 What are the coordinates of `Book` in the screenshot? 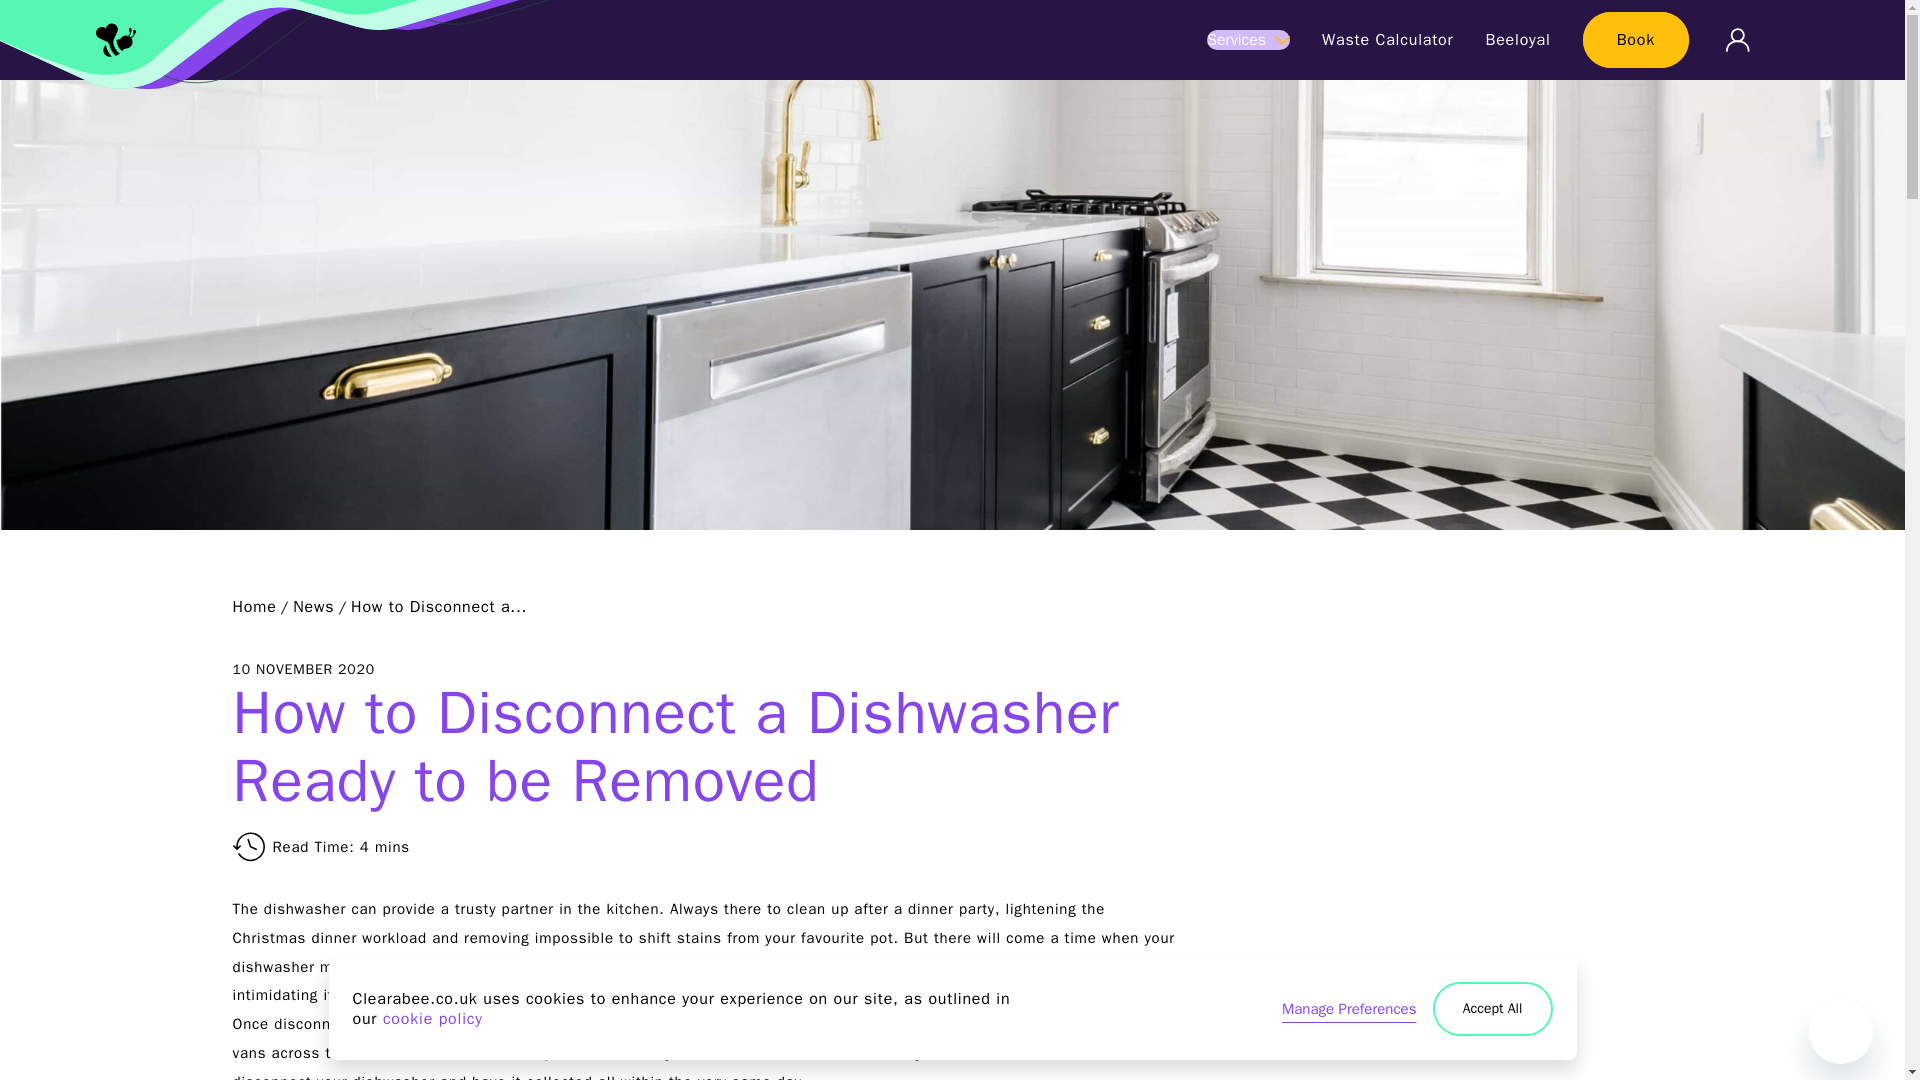 It's located at (1636, 40).